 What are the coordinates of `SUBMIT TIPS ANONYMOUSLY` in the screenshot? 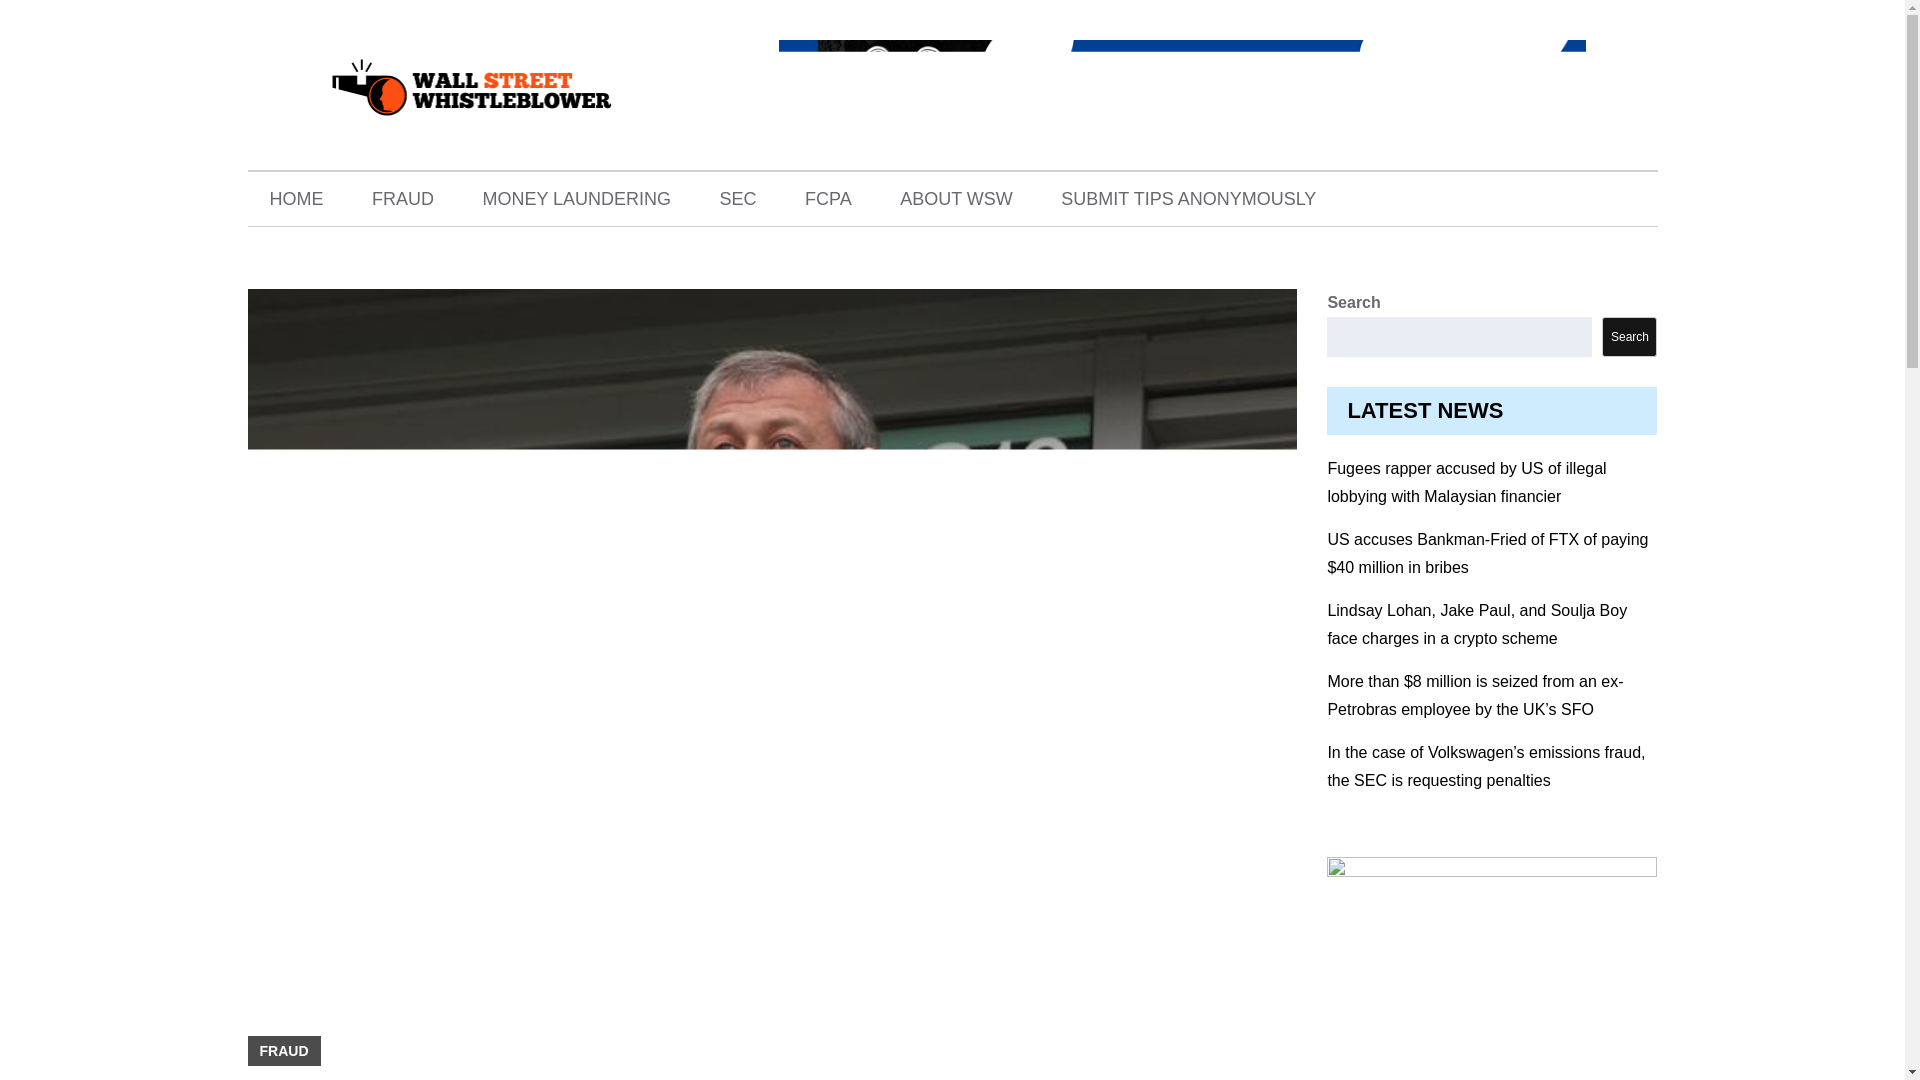 It's located at (1188, 198).